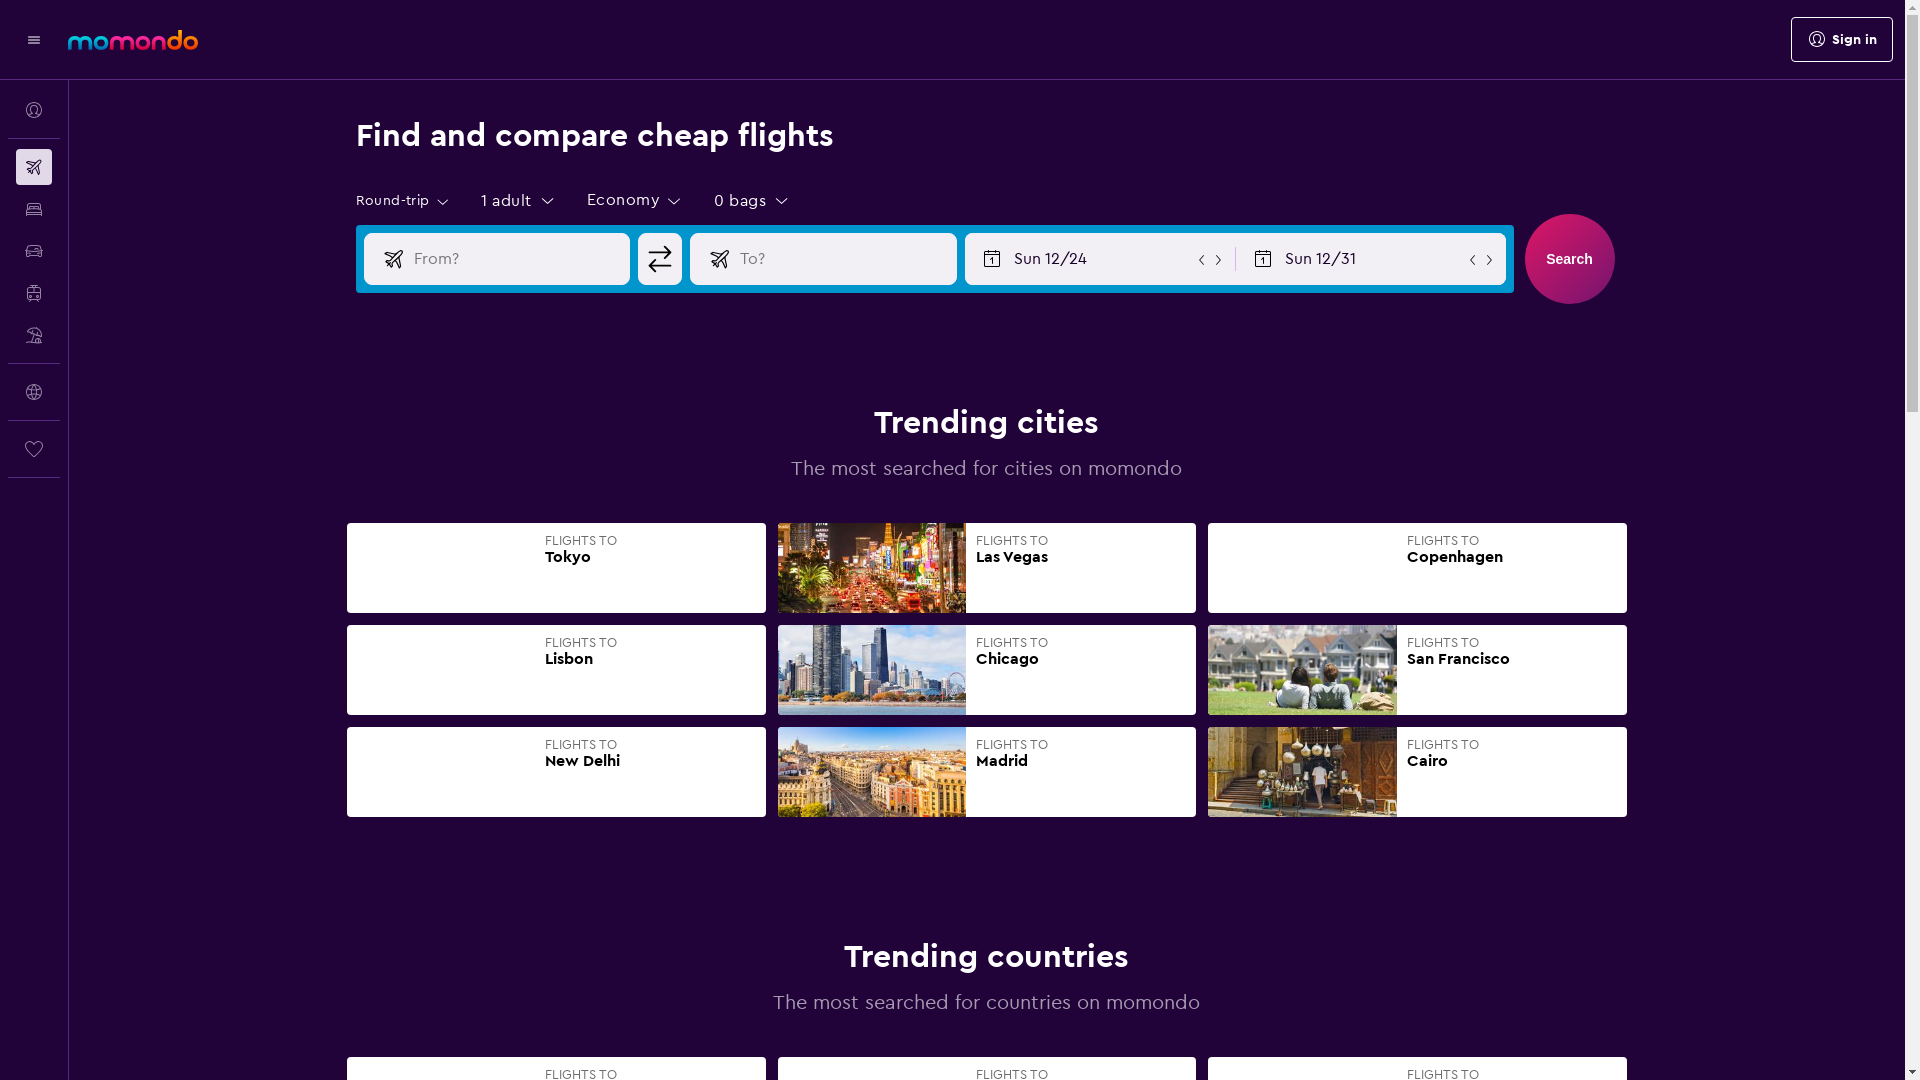 This screenshot has width=1920, height=1080. Describe the element at coordinates (1418, 670) in the screenshot. I see `FLIGHTS TO
San Francisco` at that location.